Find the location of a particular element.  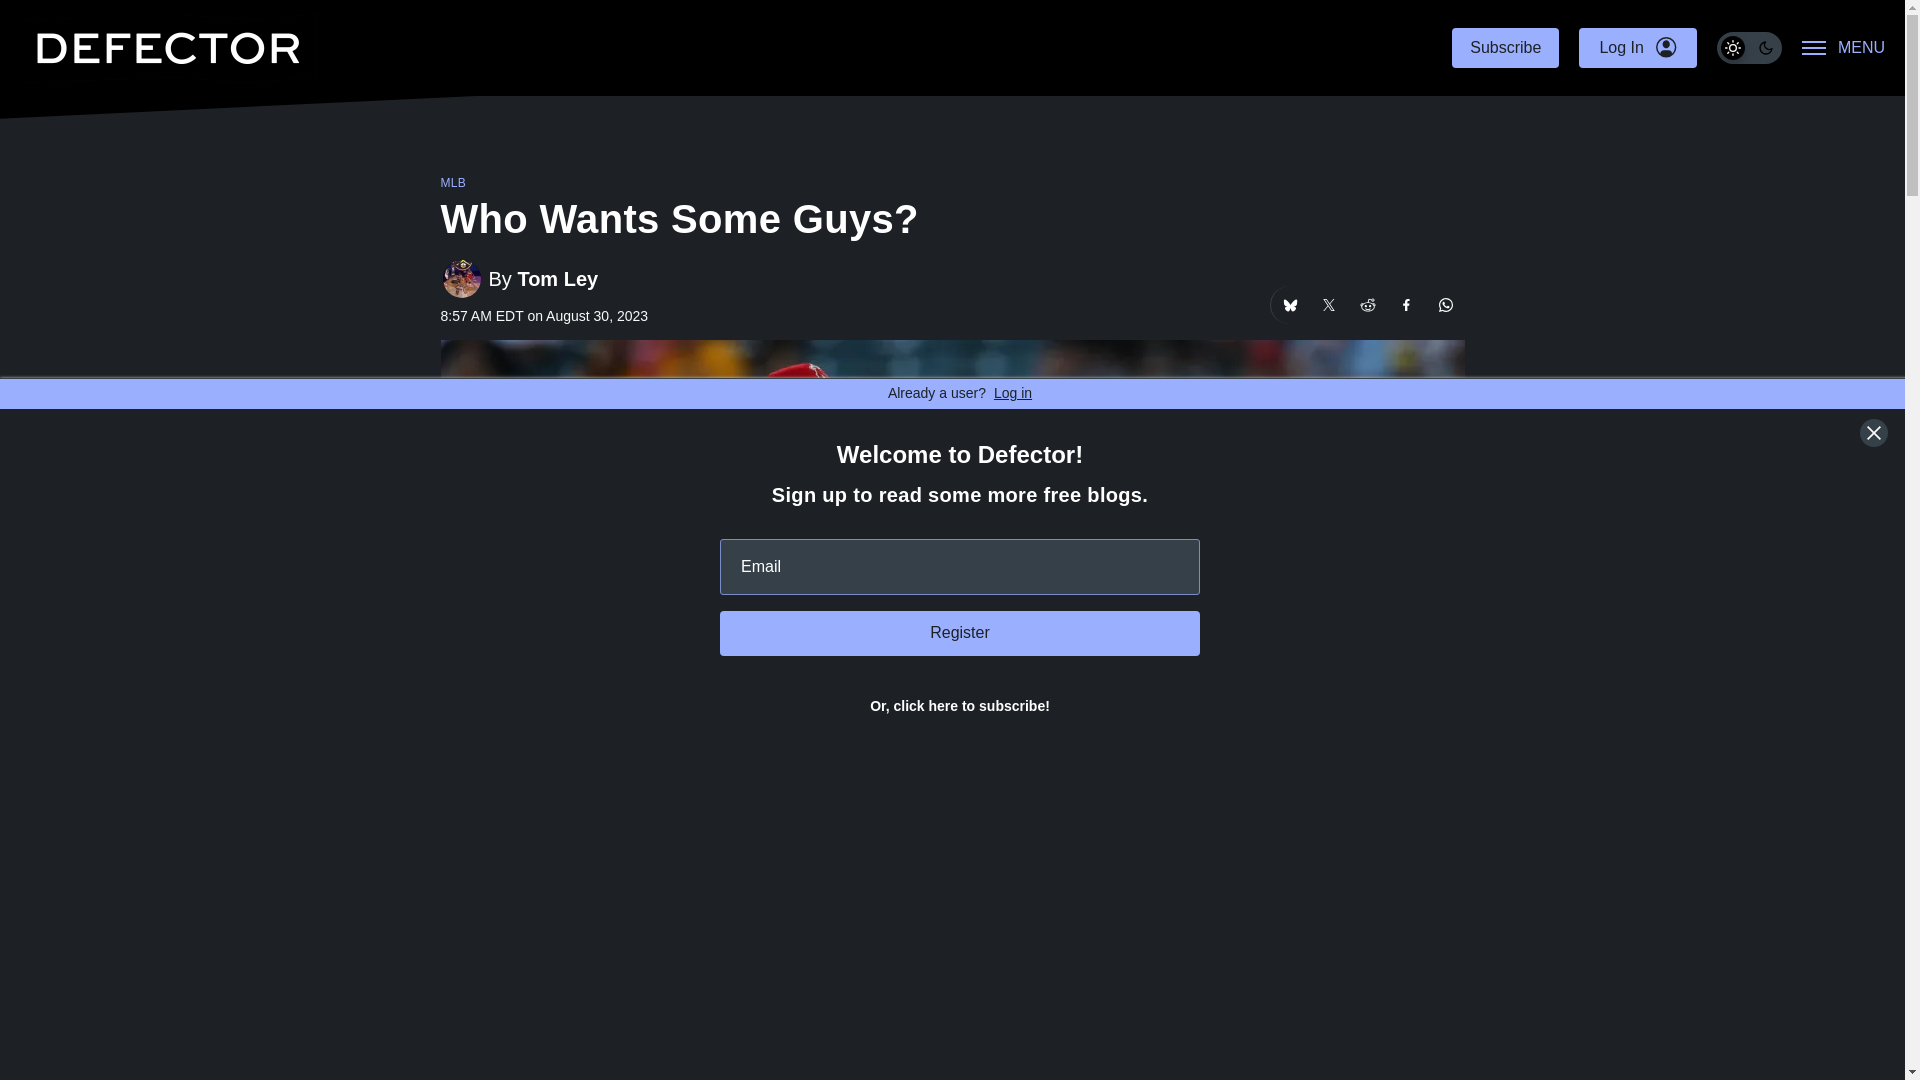

Tom Ley is located at coordinates (556, 278).